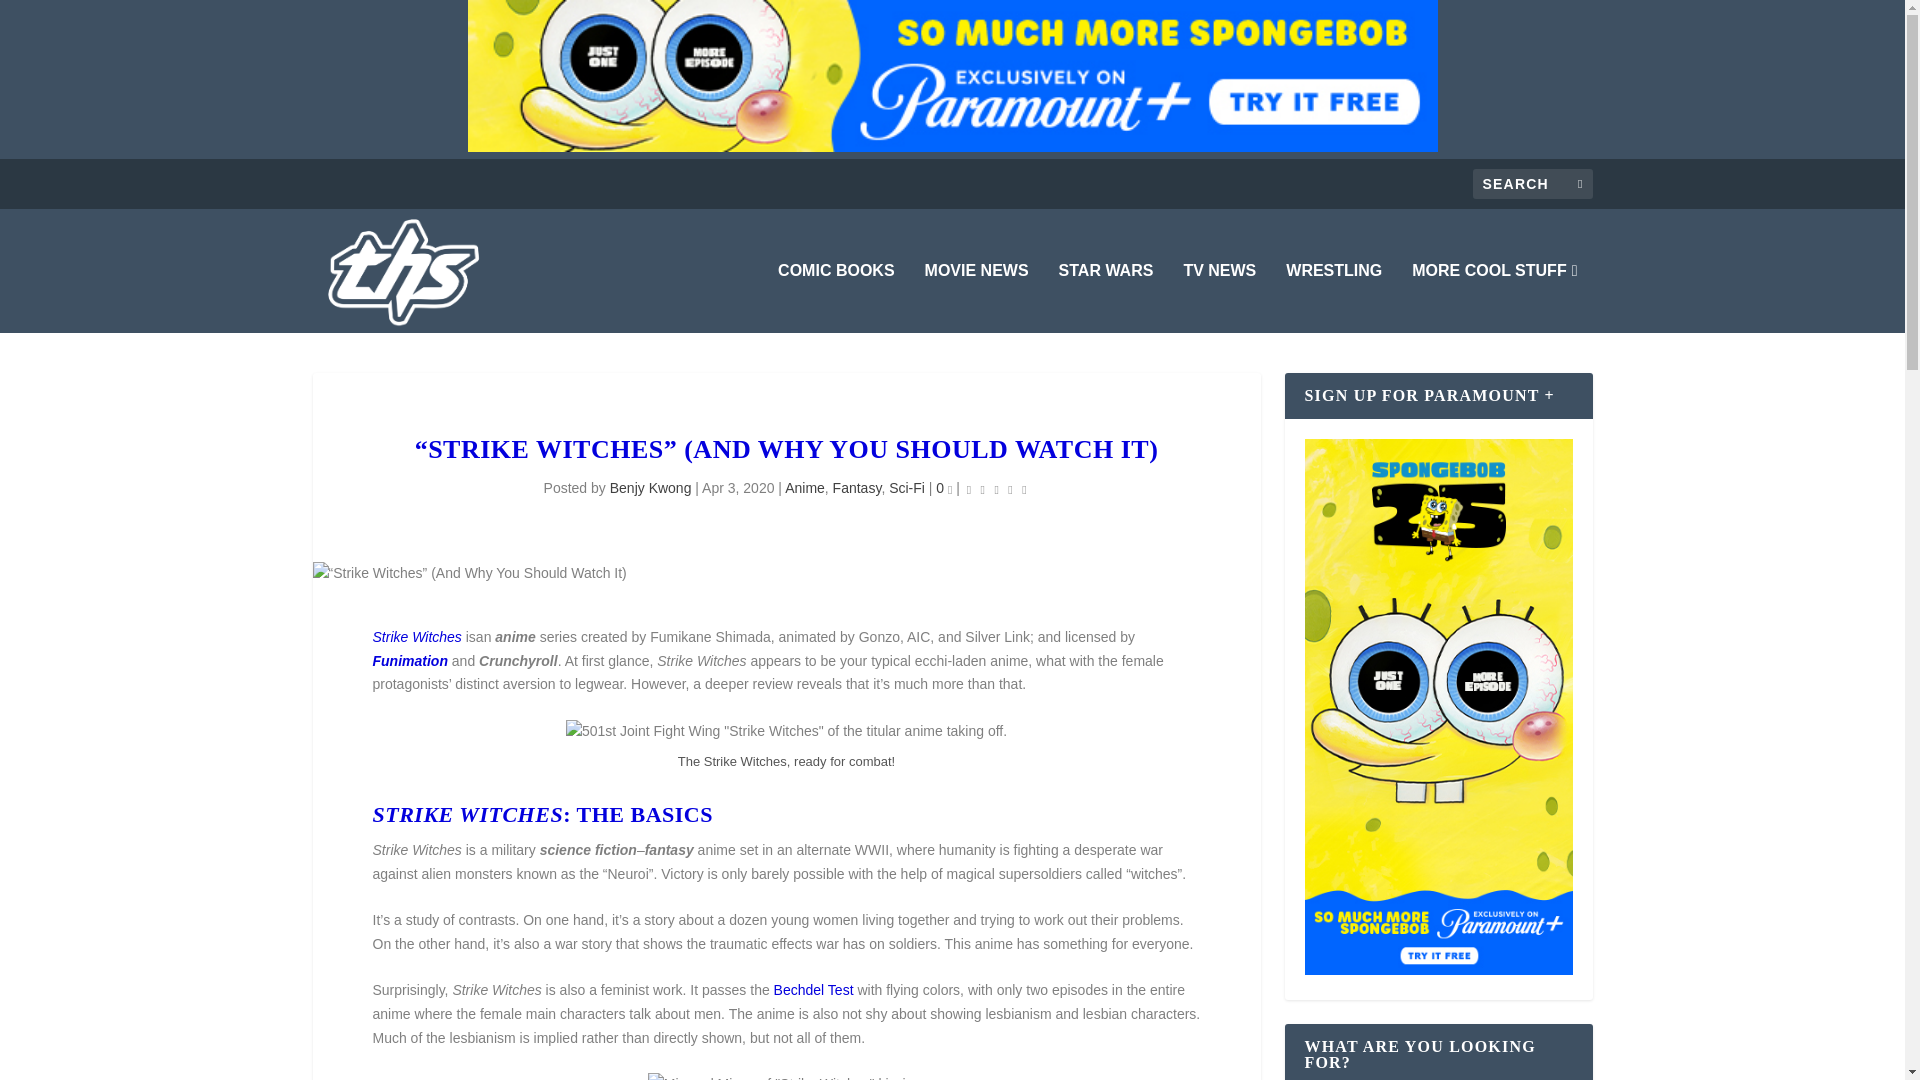  What do you see at coordinates (410, 660) in the screenshot?
I see `Funimation` at bounding box center [410, 660].